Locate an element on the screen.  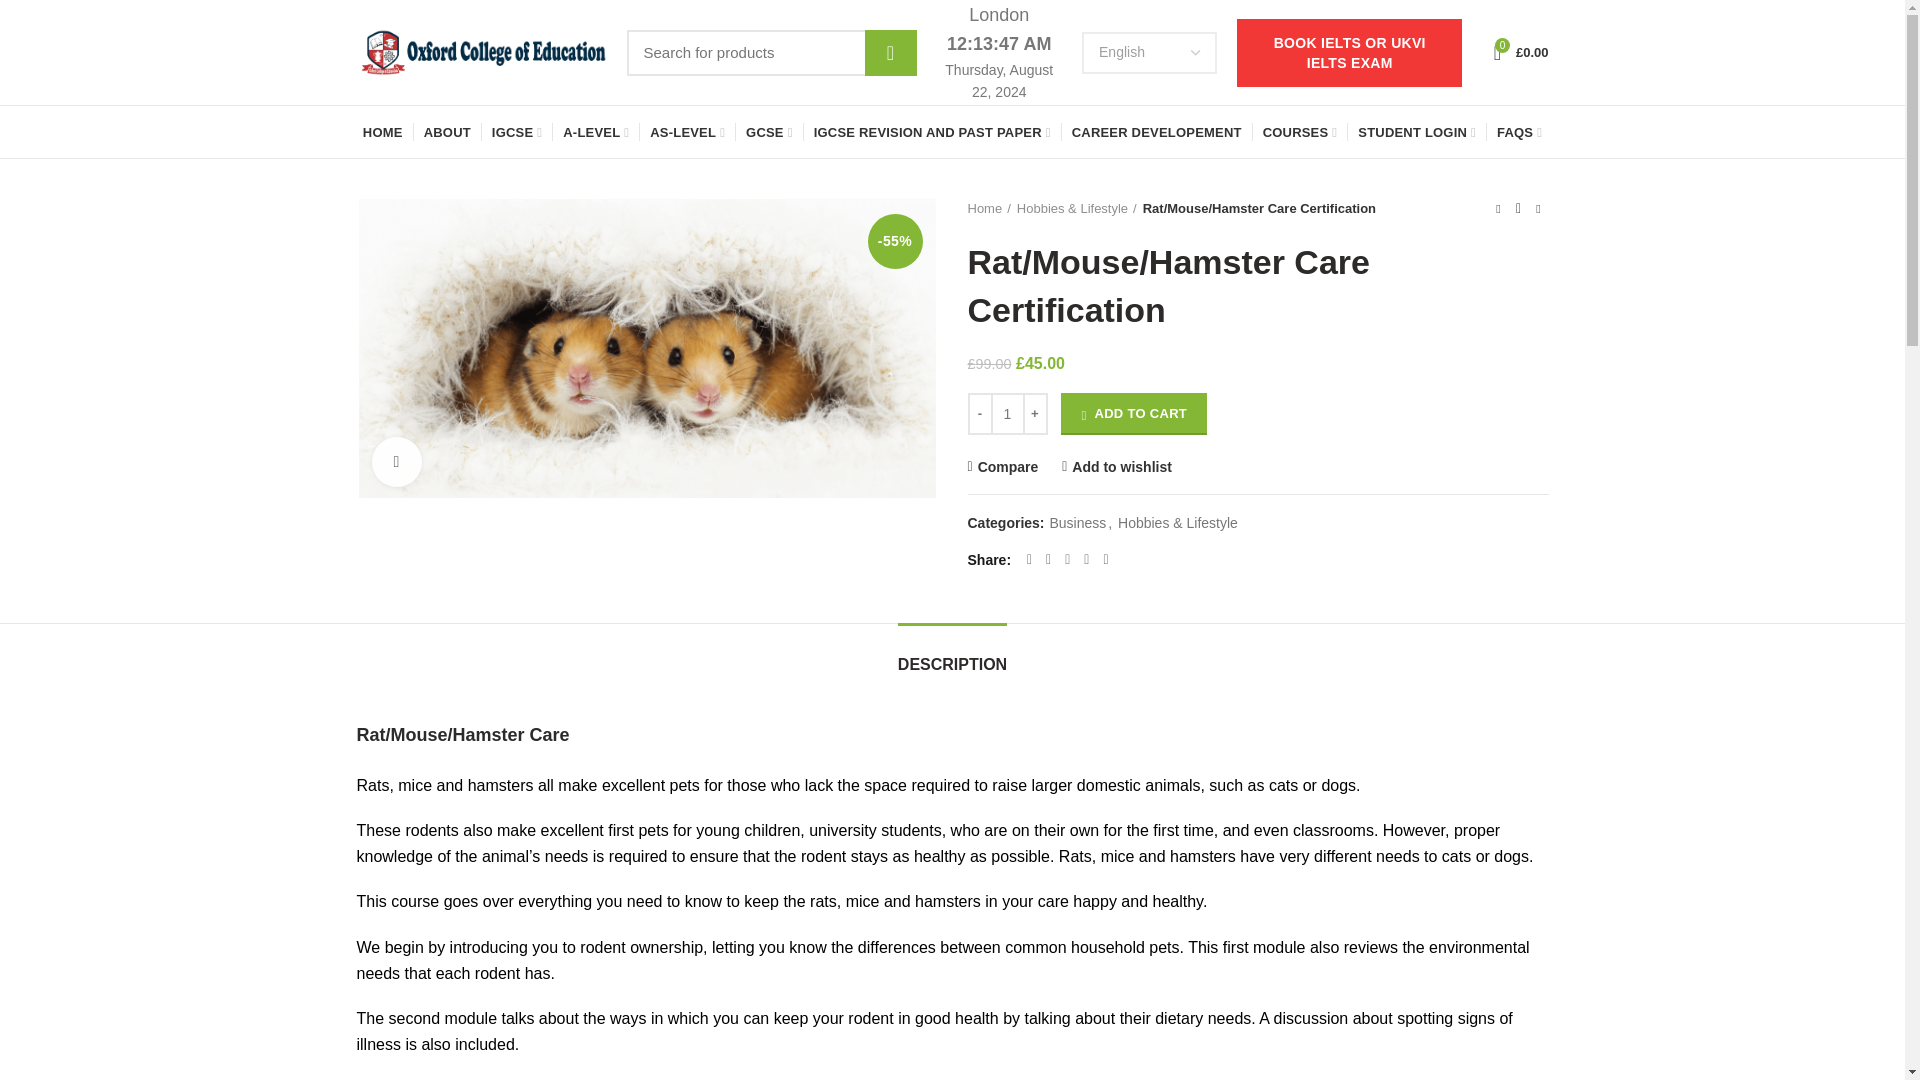
rat-mouse-hamster-care.png is located at coordinates (646, 348).